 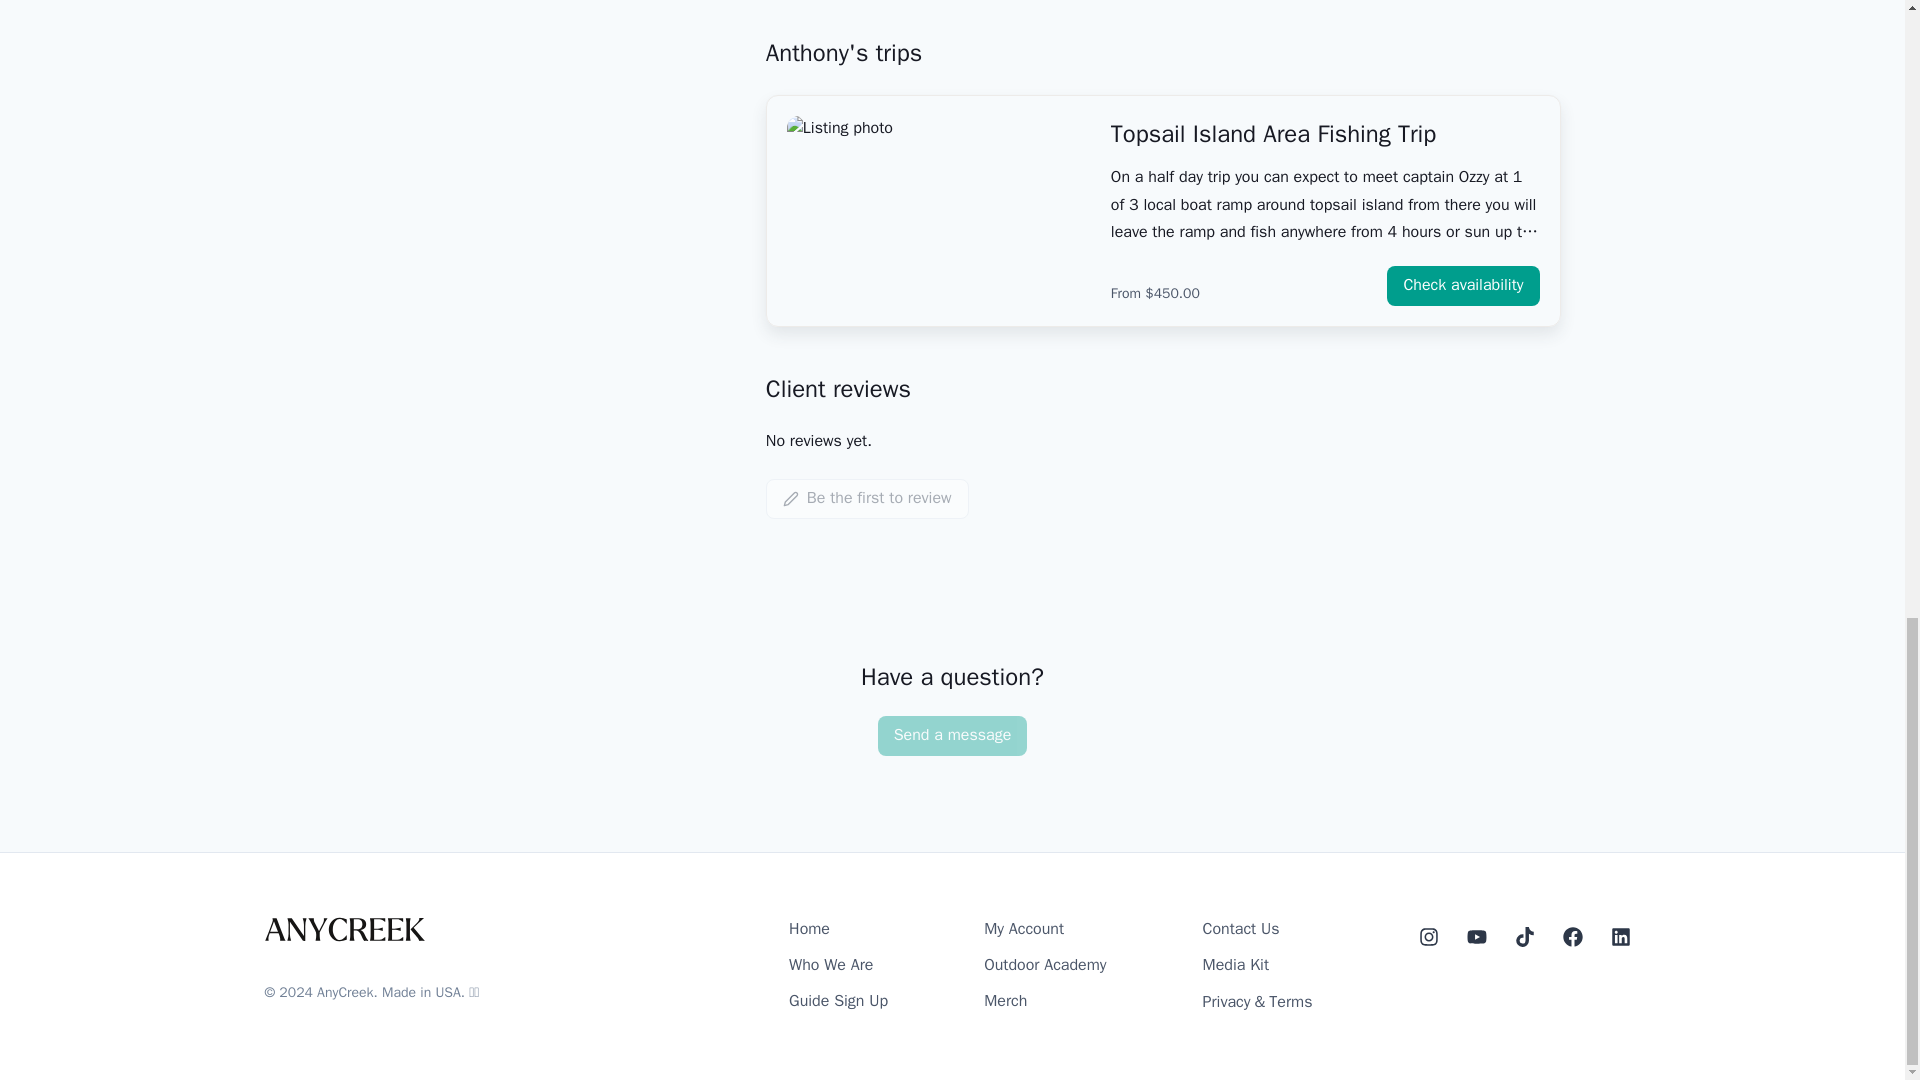 I want to click on Home, so click(x=809, y=929).